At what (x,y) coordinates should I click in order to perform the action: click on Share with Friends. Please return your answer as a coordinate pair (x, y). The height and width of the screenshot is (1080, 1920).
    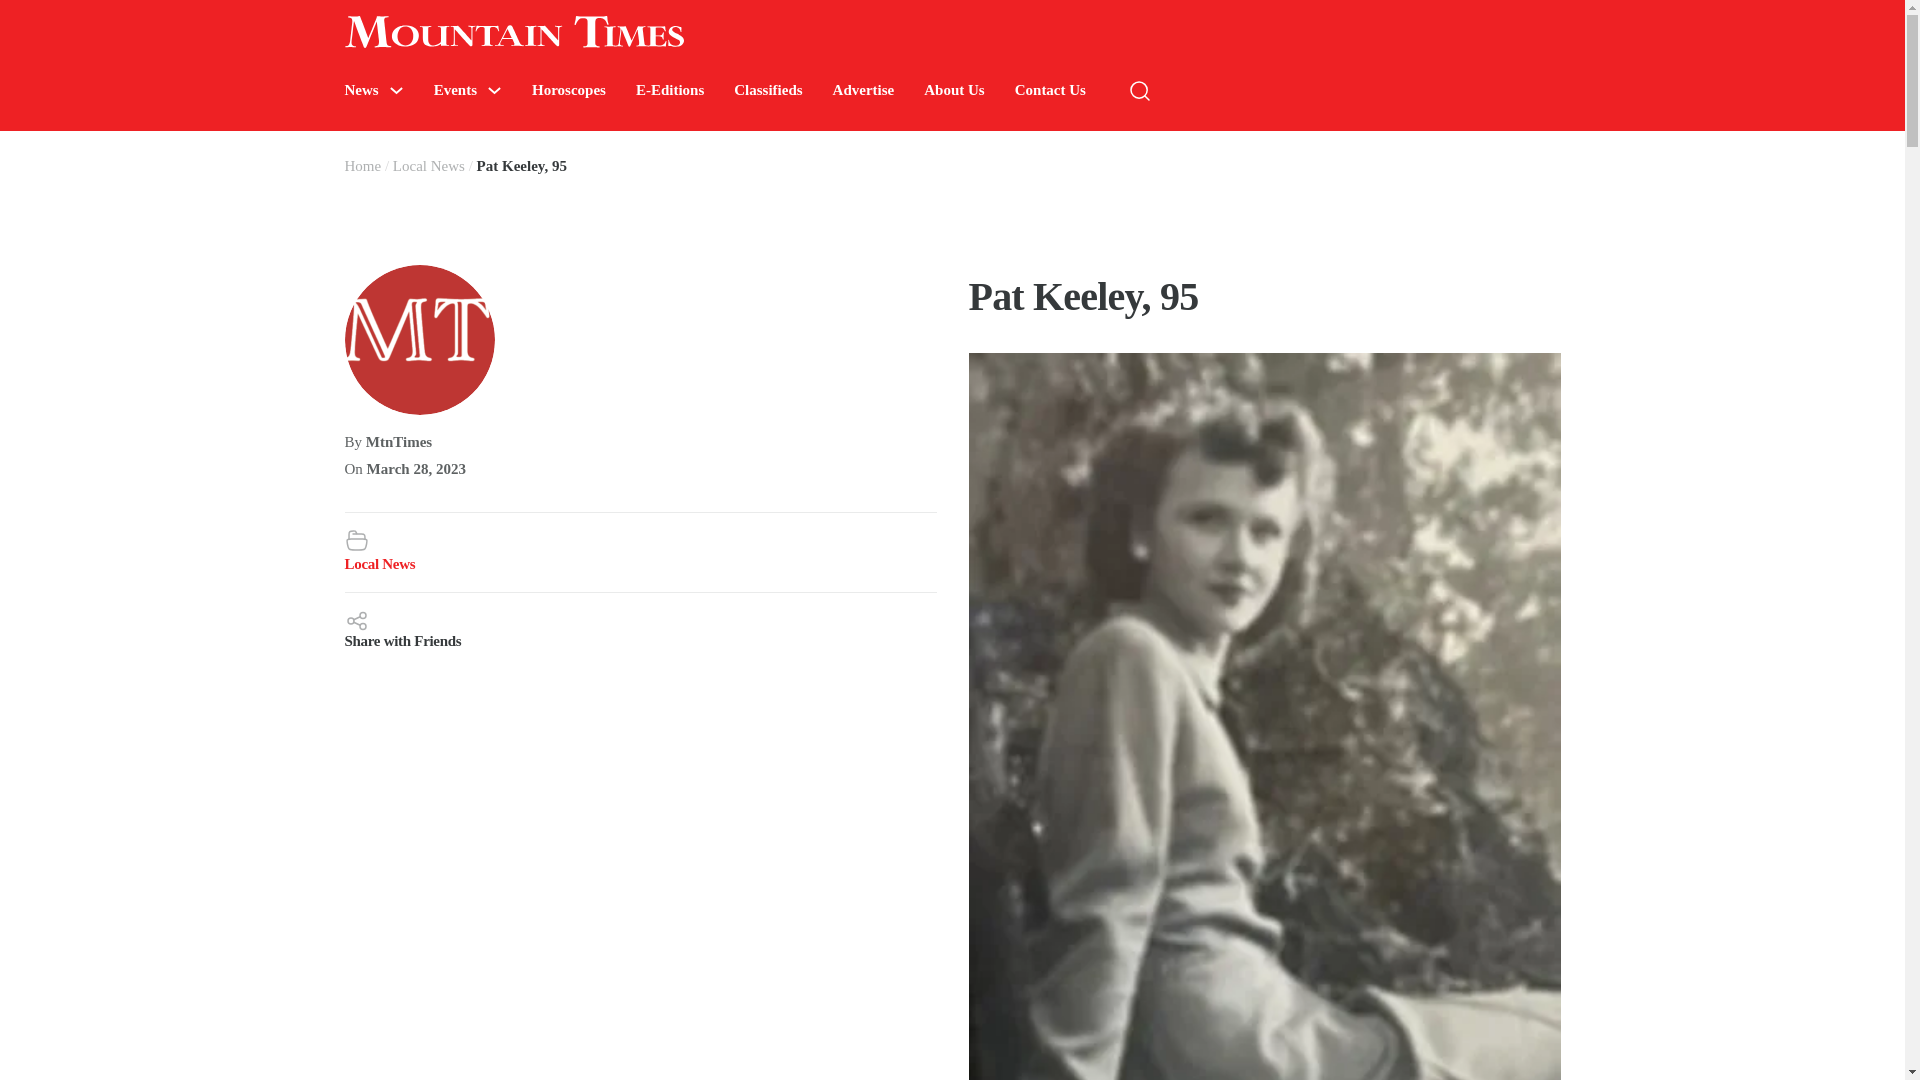
    Looking at the image, I should click on (640, 628).